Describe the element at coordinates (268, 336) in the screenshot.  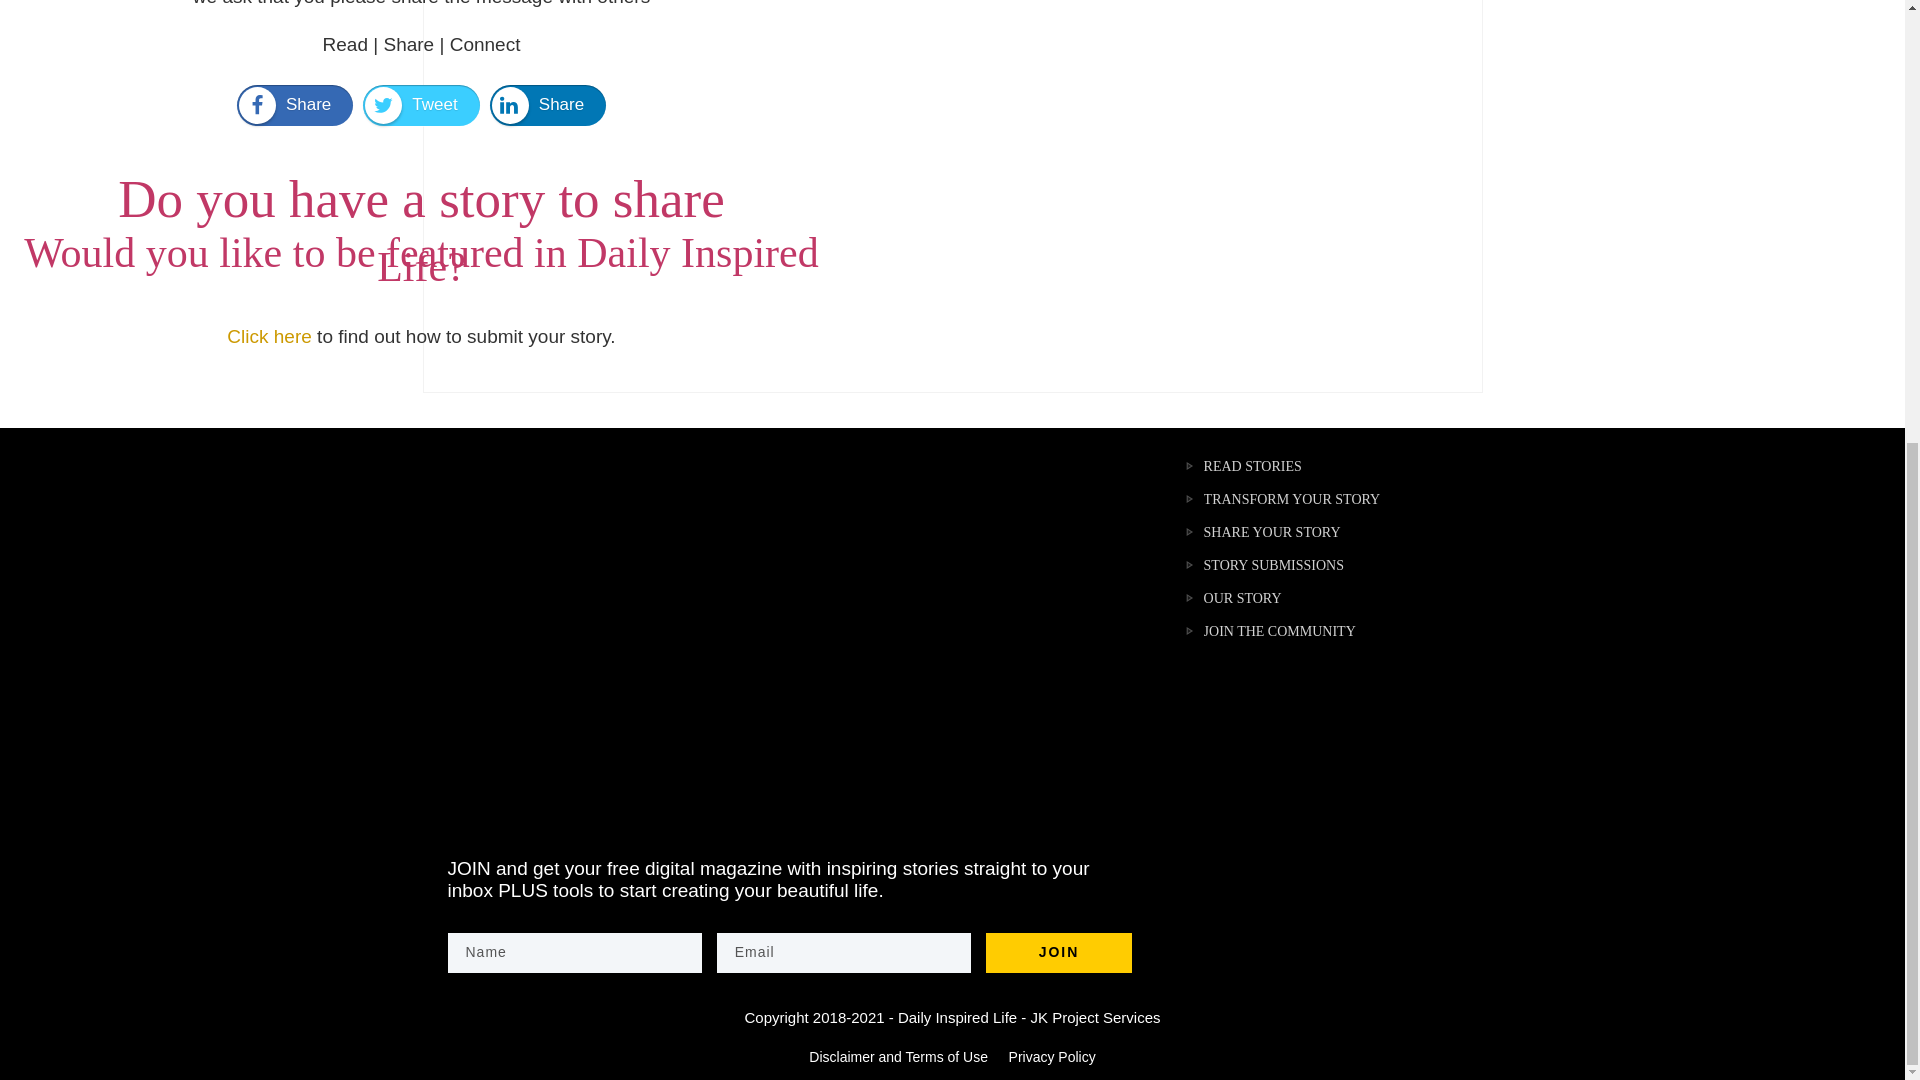
I see `Click here` at that location.